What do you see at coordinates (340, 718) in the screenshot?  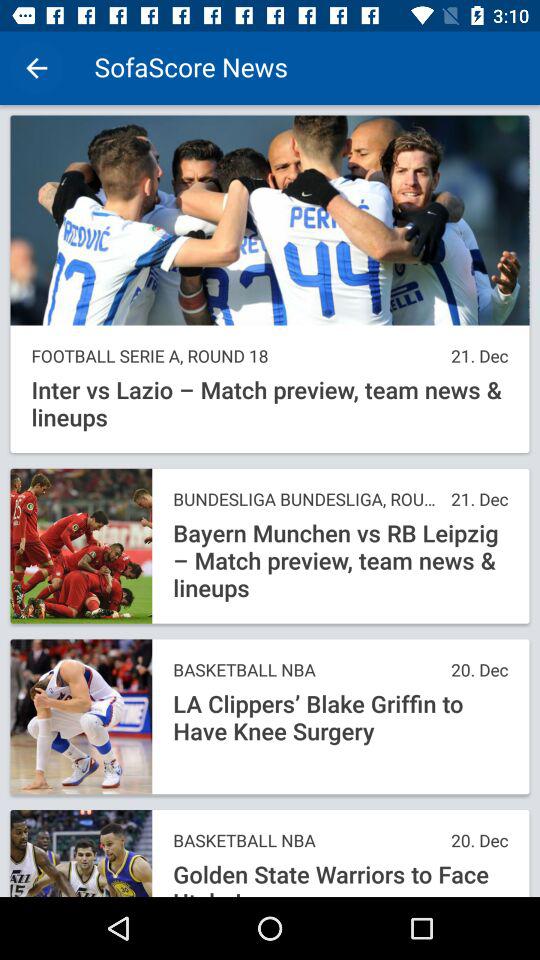 I see `select icon above the basketball nba  icon` at bounding box center [340, 718].